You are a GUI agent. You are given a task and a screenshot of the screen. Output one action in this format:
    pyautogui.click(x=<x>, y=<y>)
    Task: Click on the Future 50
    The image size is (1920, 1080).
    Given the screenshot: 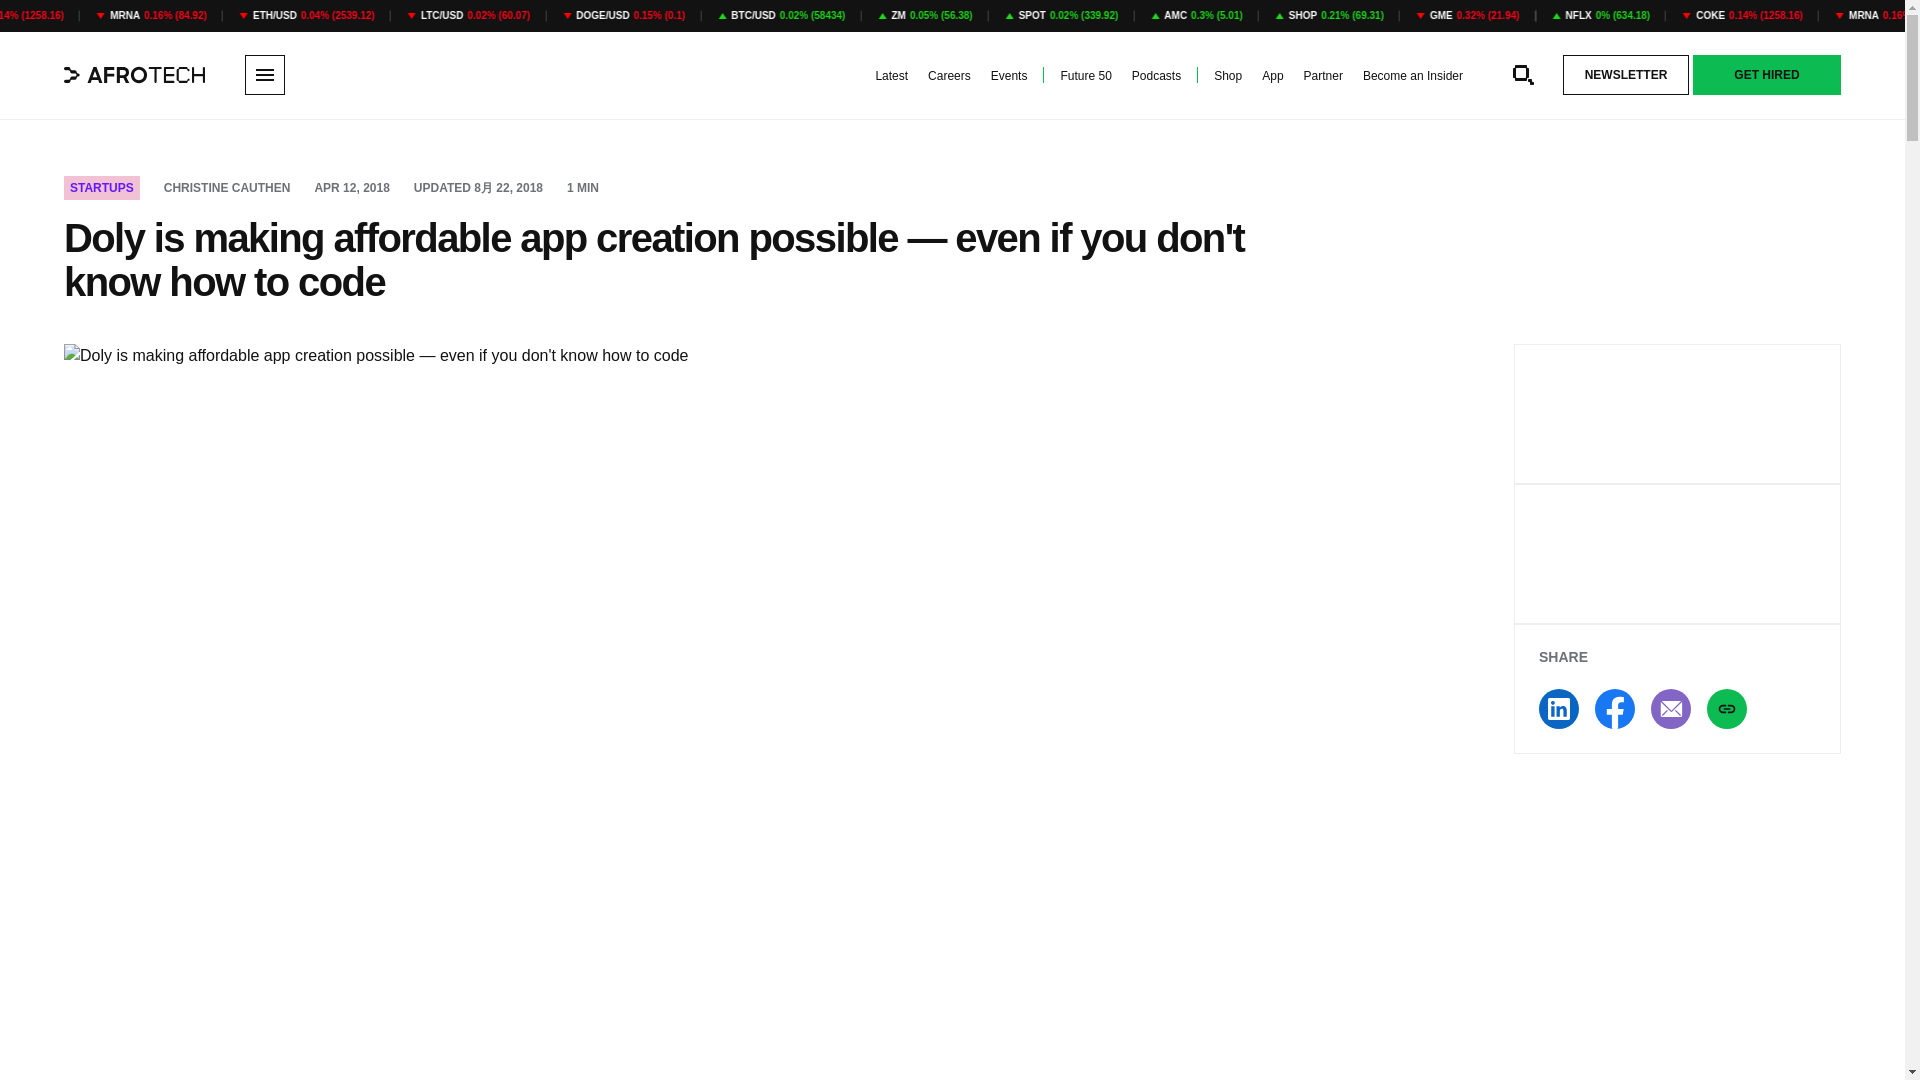 What is the action you would take?
    pyautogui.click(x=1085, y=76)
    